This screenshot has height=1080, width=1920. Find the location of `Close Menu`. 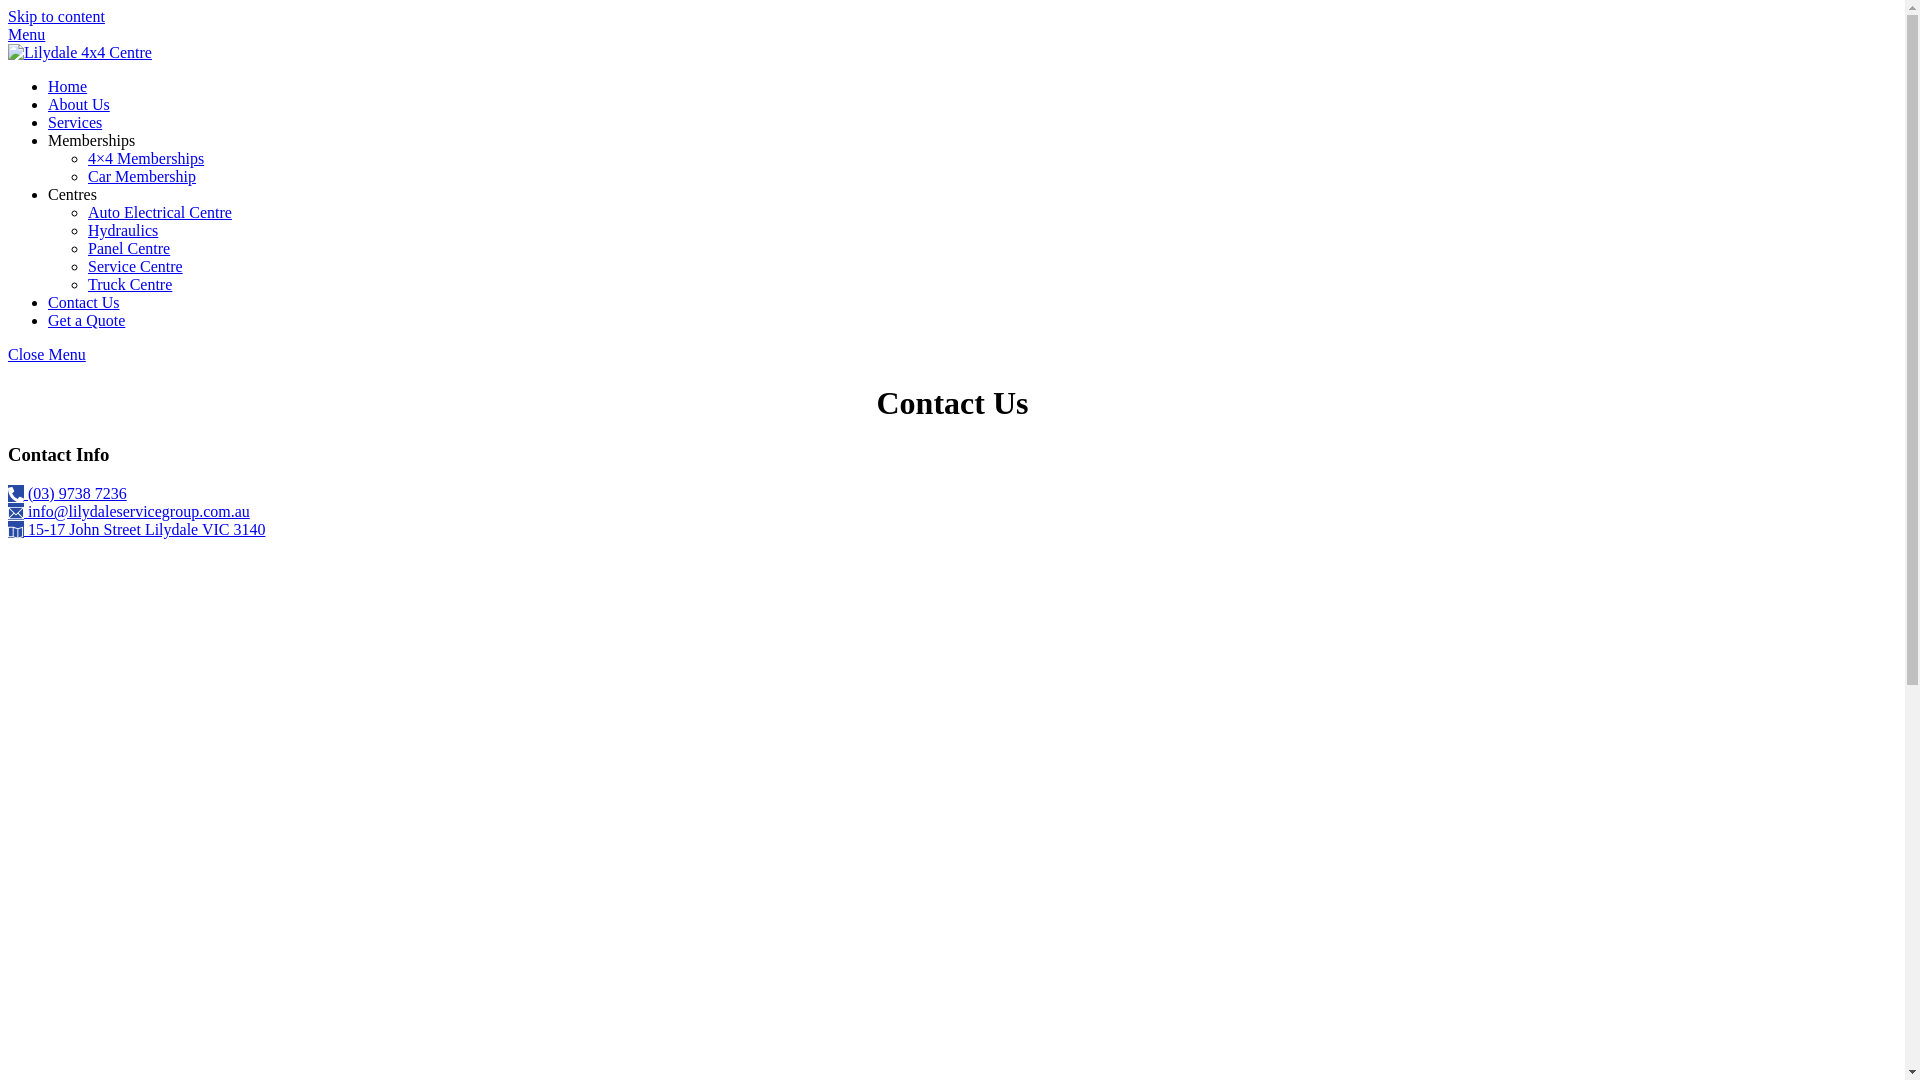

Close Menu is located at coordinates (47, 354).